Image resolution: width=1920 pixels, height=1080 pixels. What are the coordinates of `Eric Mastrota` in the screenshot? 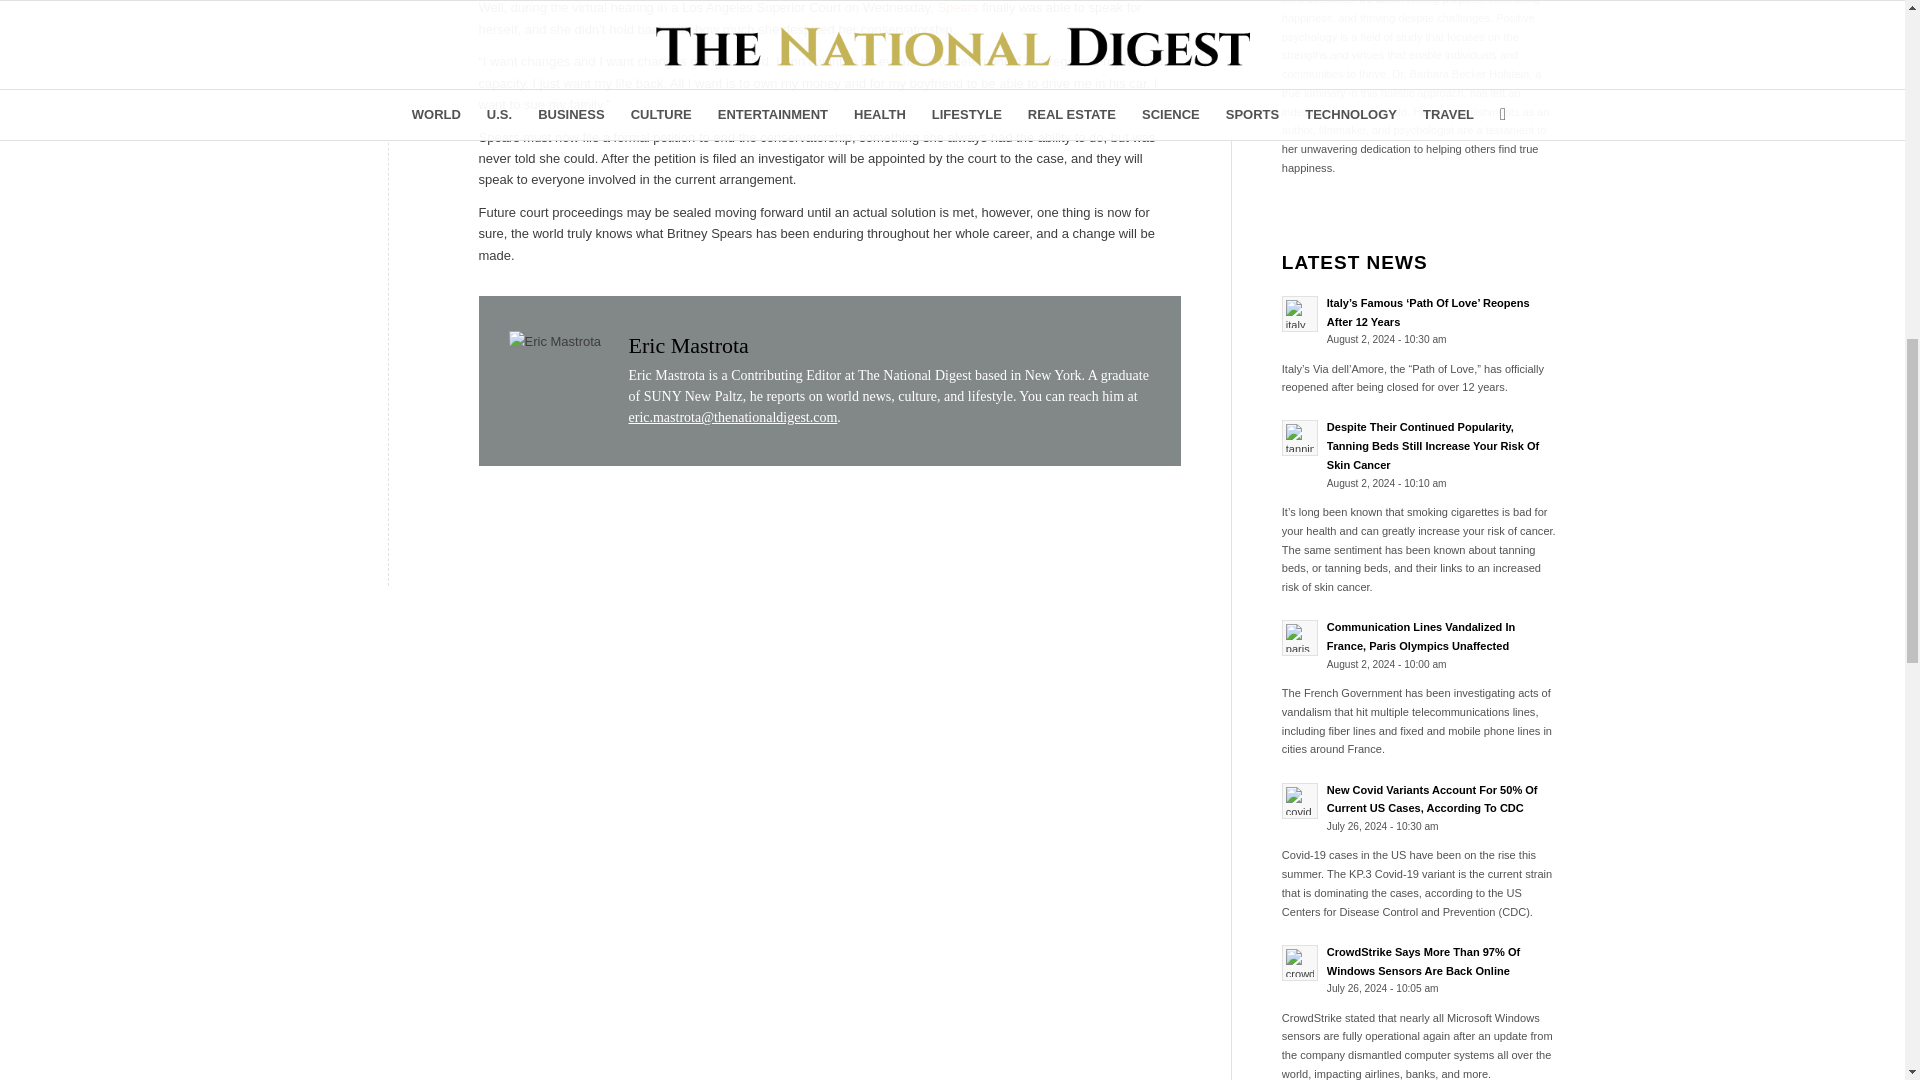 It's located at (688, 344).